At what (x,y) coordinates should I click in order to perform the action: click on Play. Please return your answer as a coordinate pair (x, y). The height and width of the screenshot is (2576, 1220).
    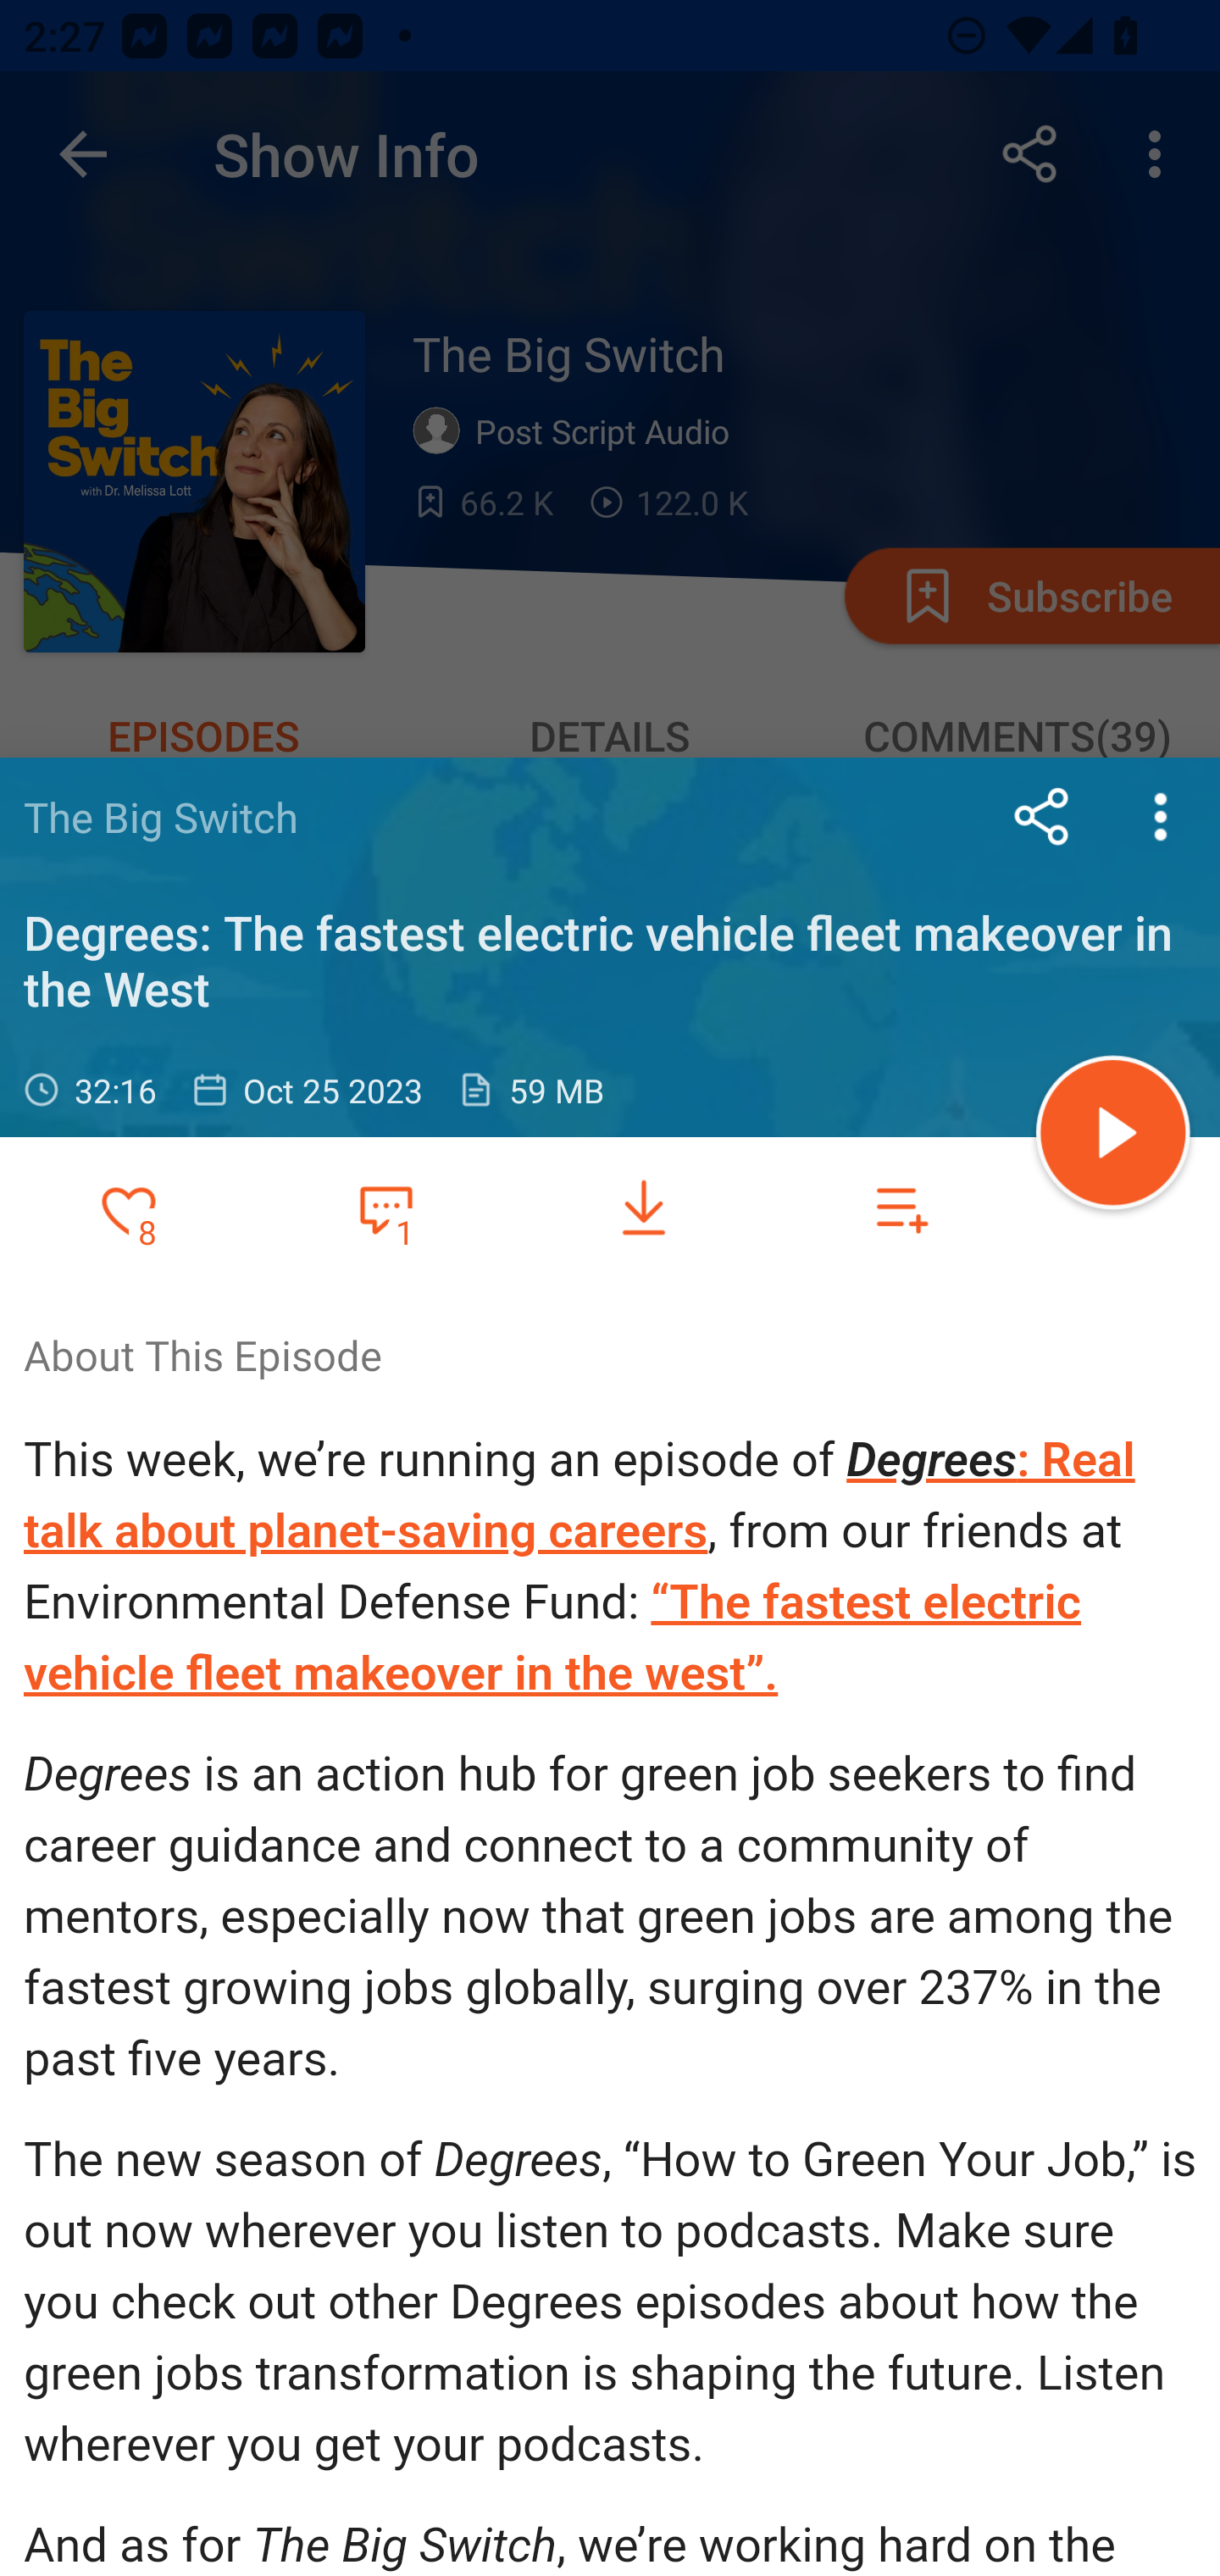
    Looking at the image, I should click on (1113, 1137).